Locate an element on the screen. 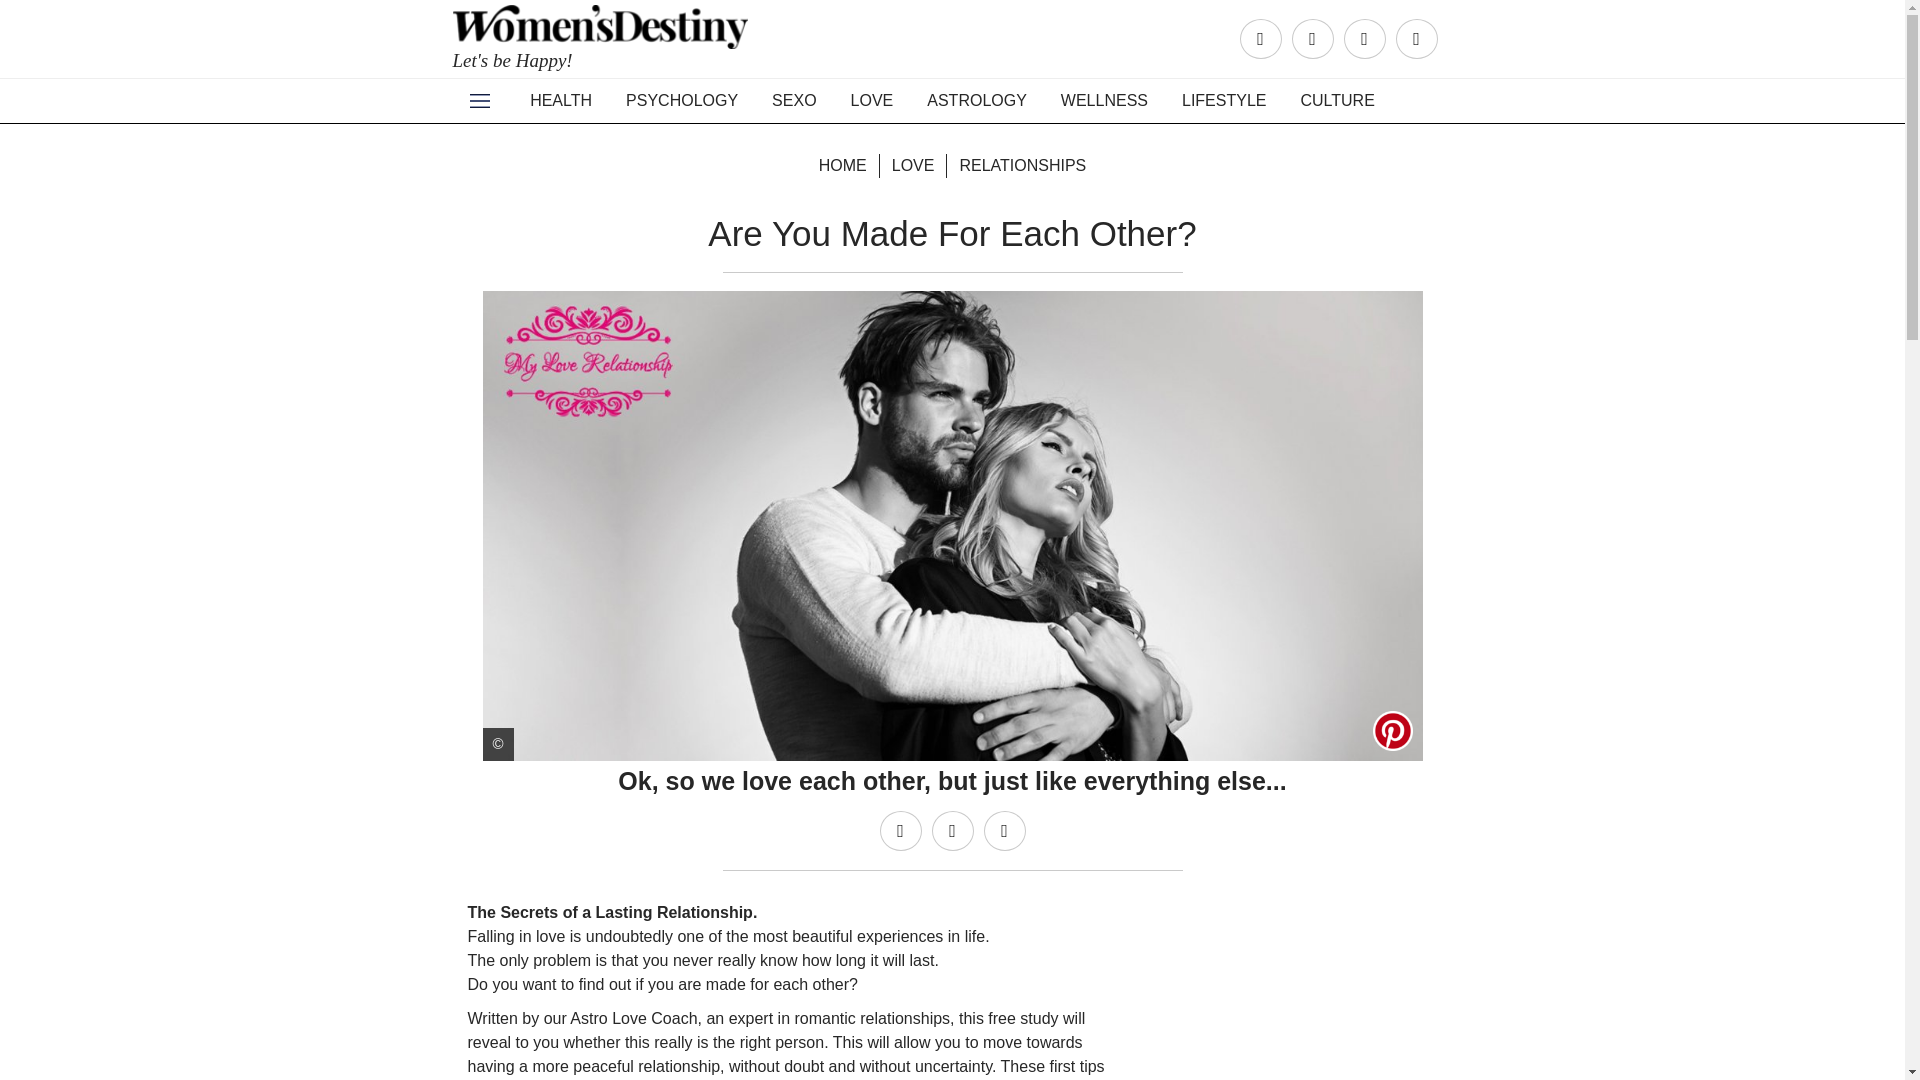 Image resolution: width=1920 pixels, height=1080 pixels. PSYCHOLOGY is located at coordinates (681, 100).